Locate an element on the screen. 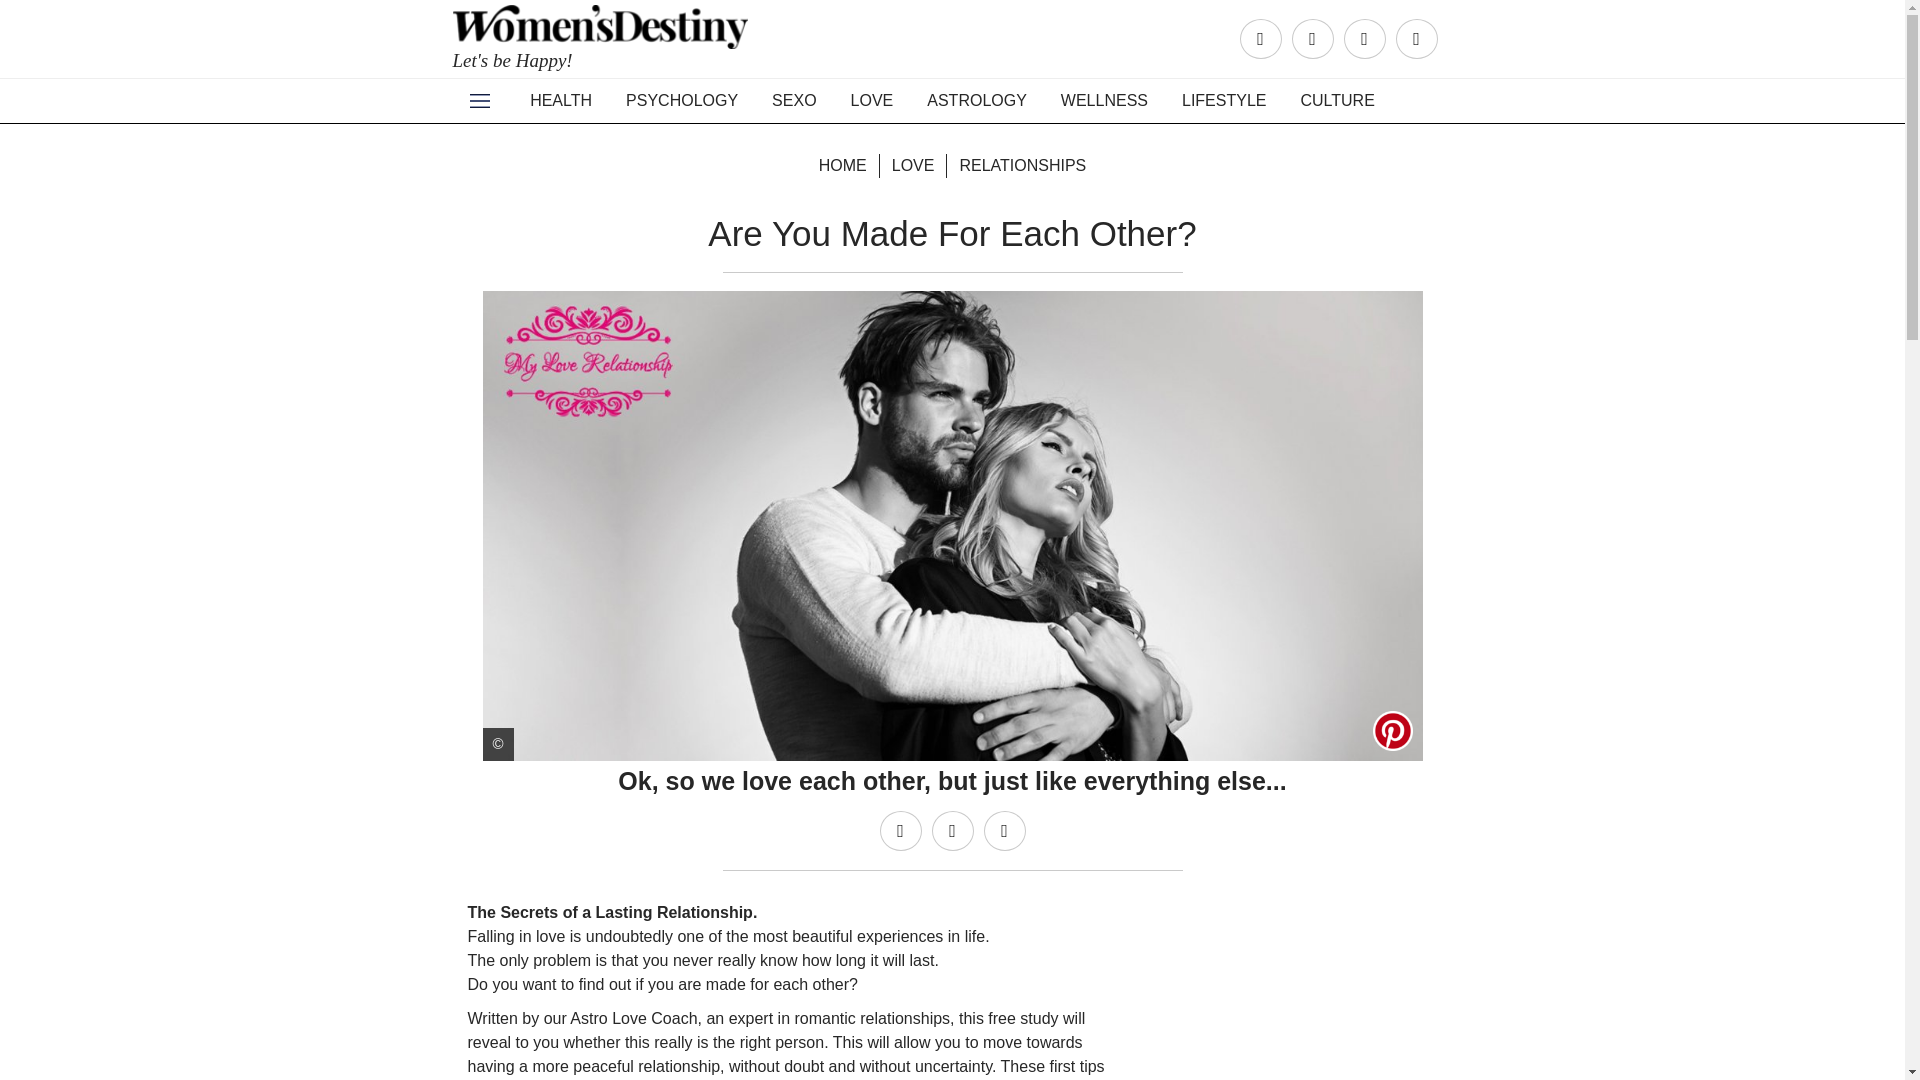 Image resolution: width=1920 pixels, height=1080 pixels. PSYCHOLOGY is located at coordinates (681, 100).